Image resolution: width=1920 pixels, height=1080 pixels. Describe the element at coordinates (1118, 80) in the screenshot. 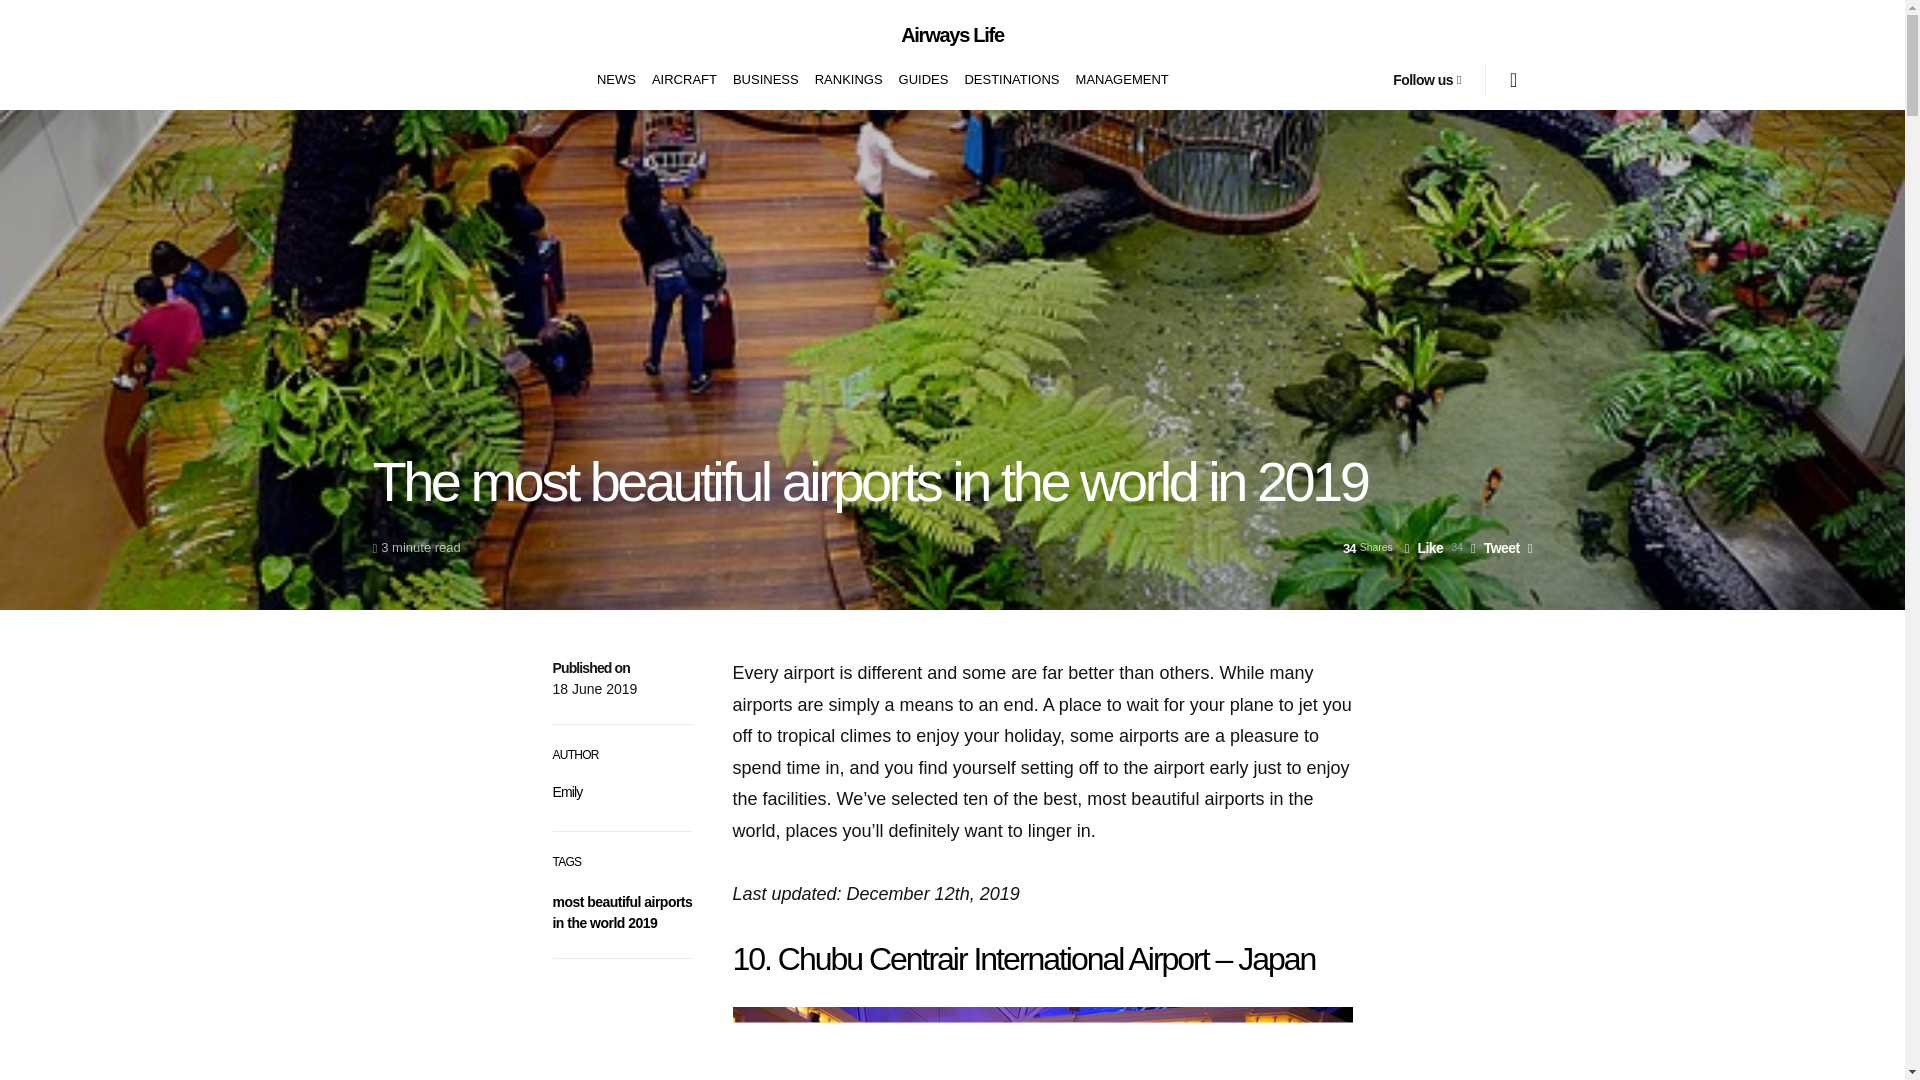

I see `MANAGEMENT` at that location.